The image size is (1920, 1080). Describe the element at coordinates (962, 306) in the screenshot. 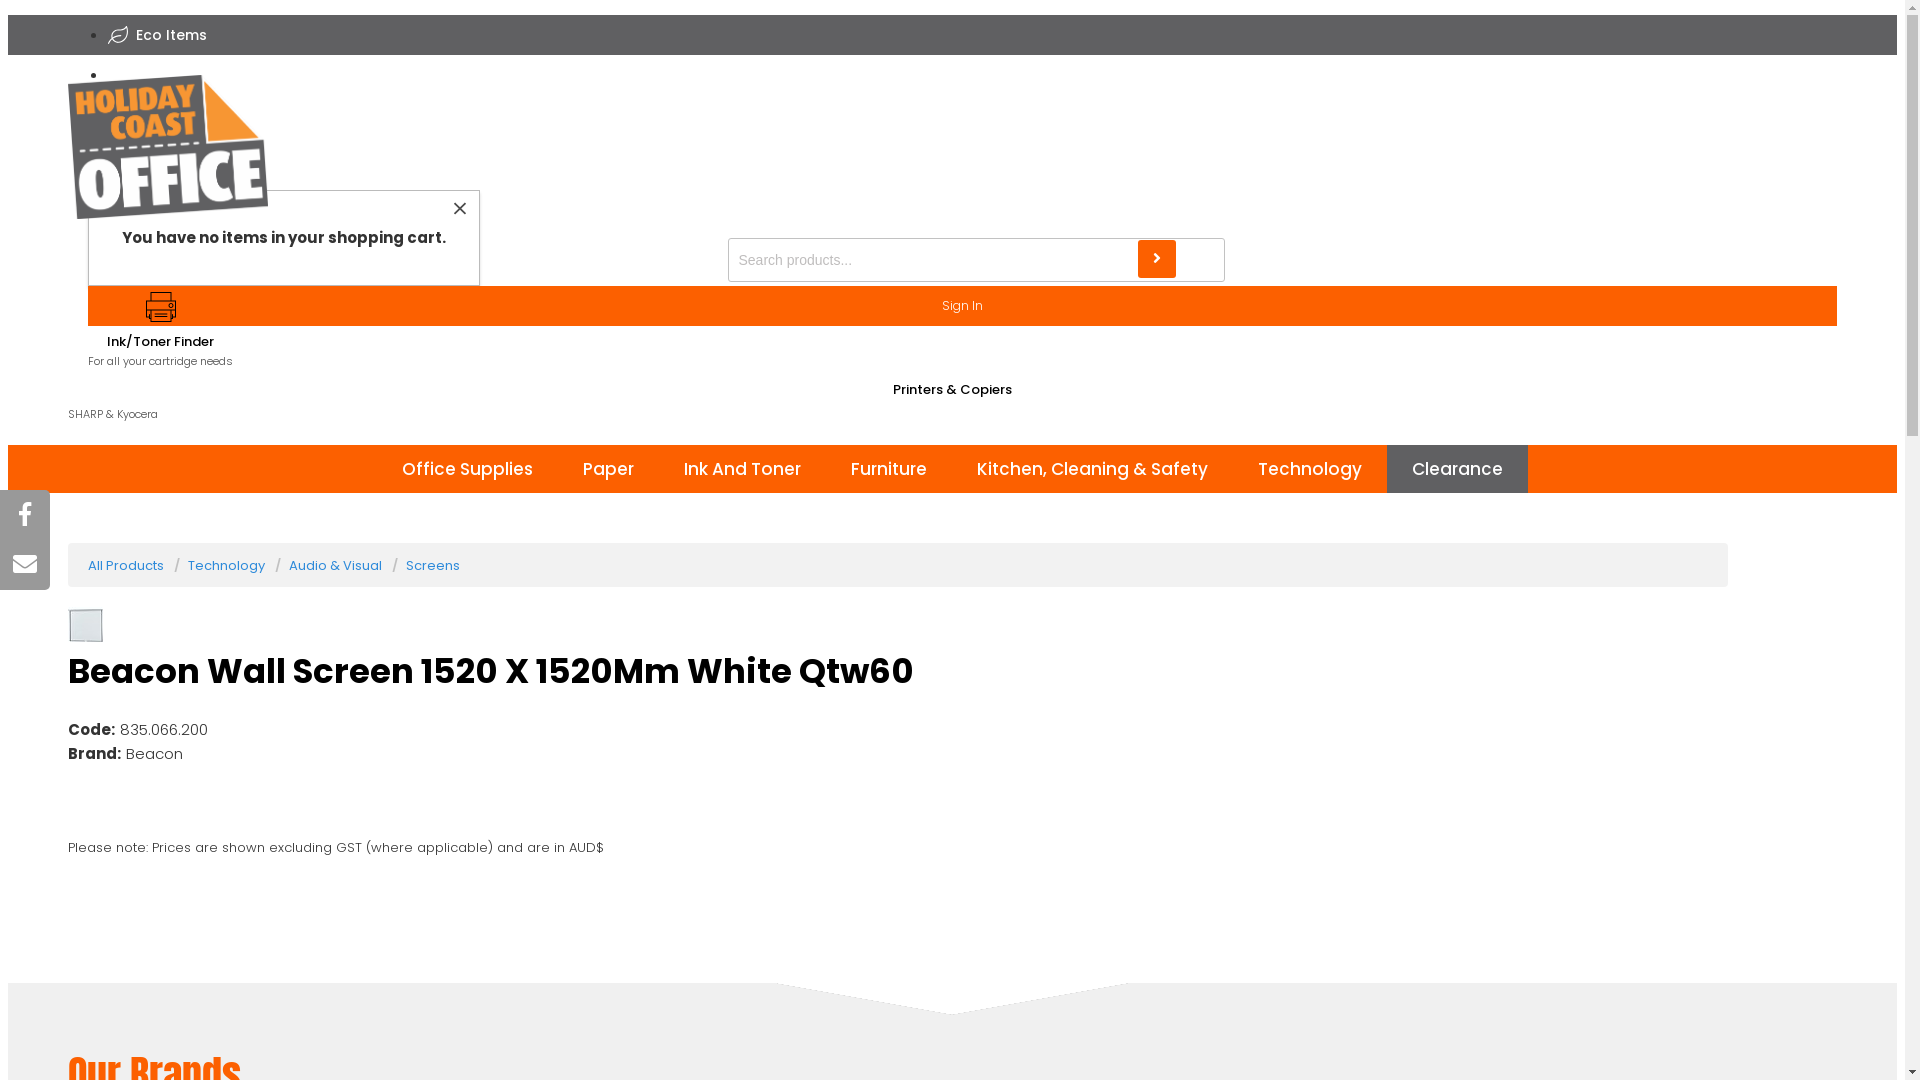

I see `Sign In` at that location.